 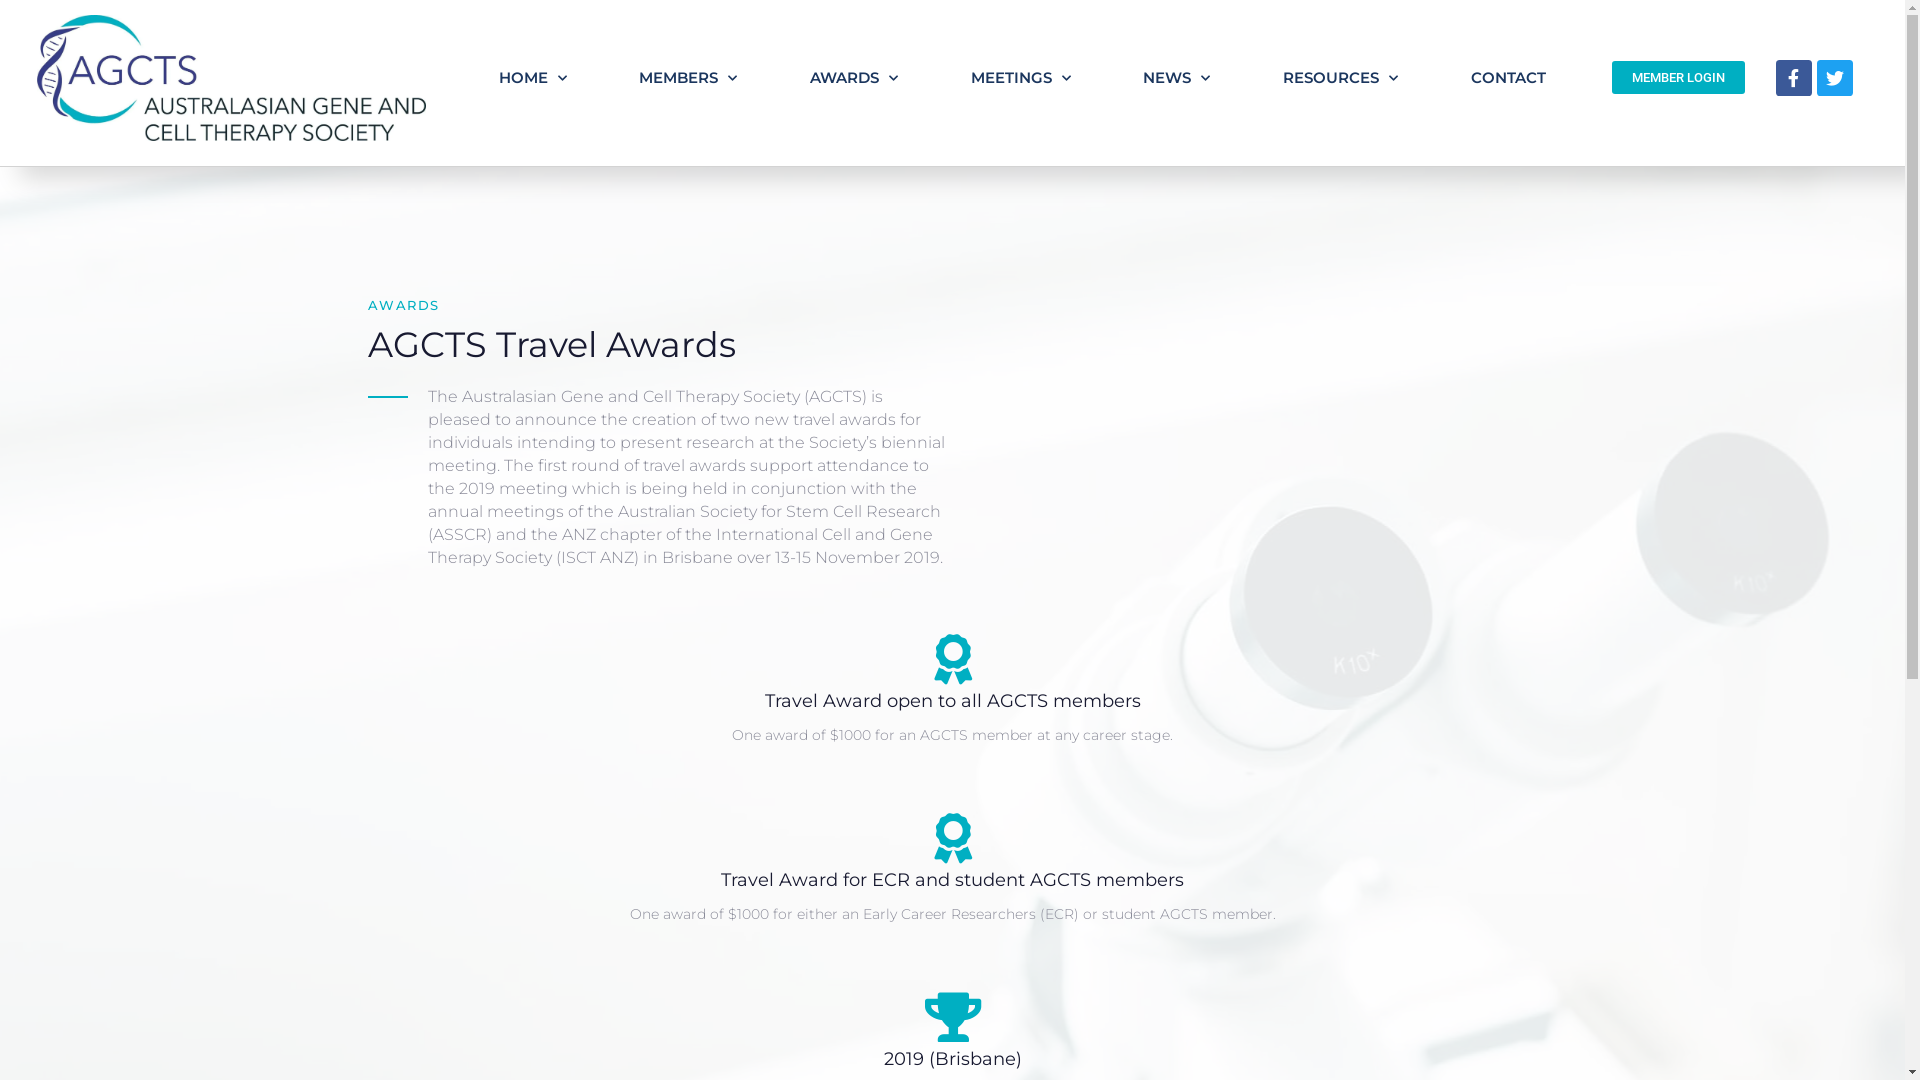 What do you see at coordinates (1678, 78) in the screenshot?
I see `MEMBER LOGIN` at bounding box center [1678, 78].